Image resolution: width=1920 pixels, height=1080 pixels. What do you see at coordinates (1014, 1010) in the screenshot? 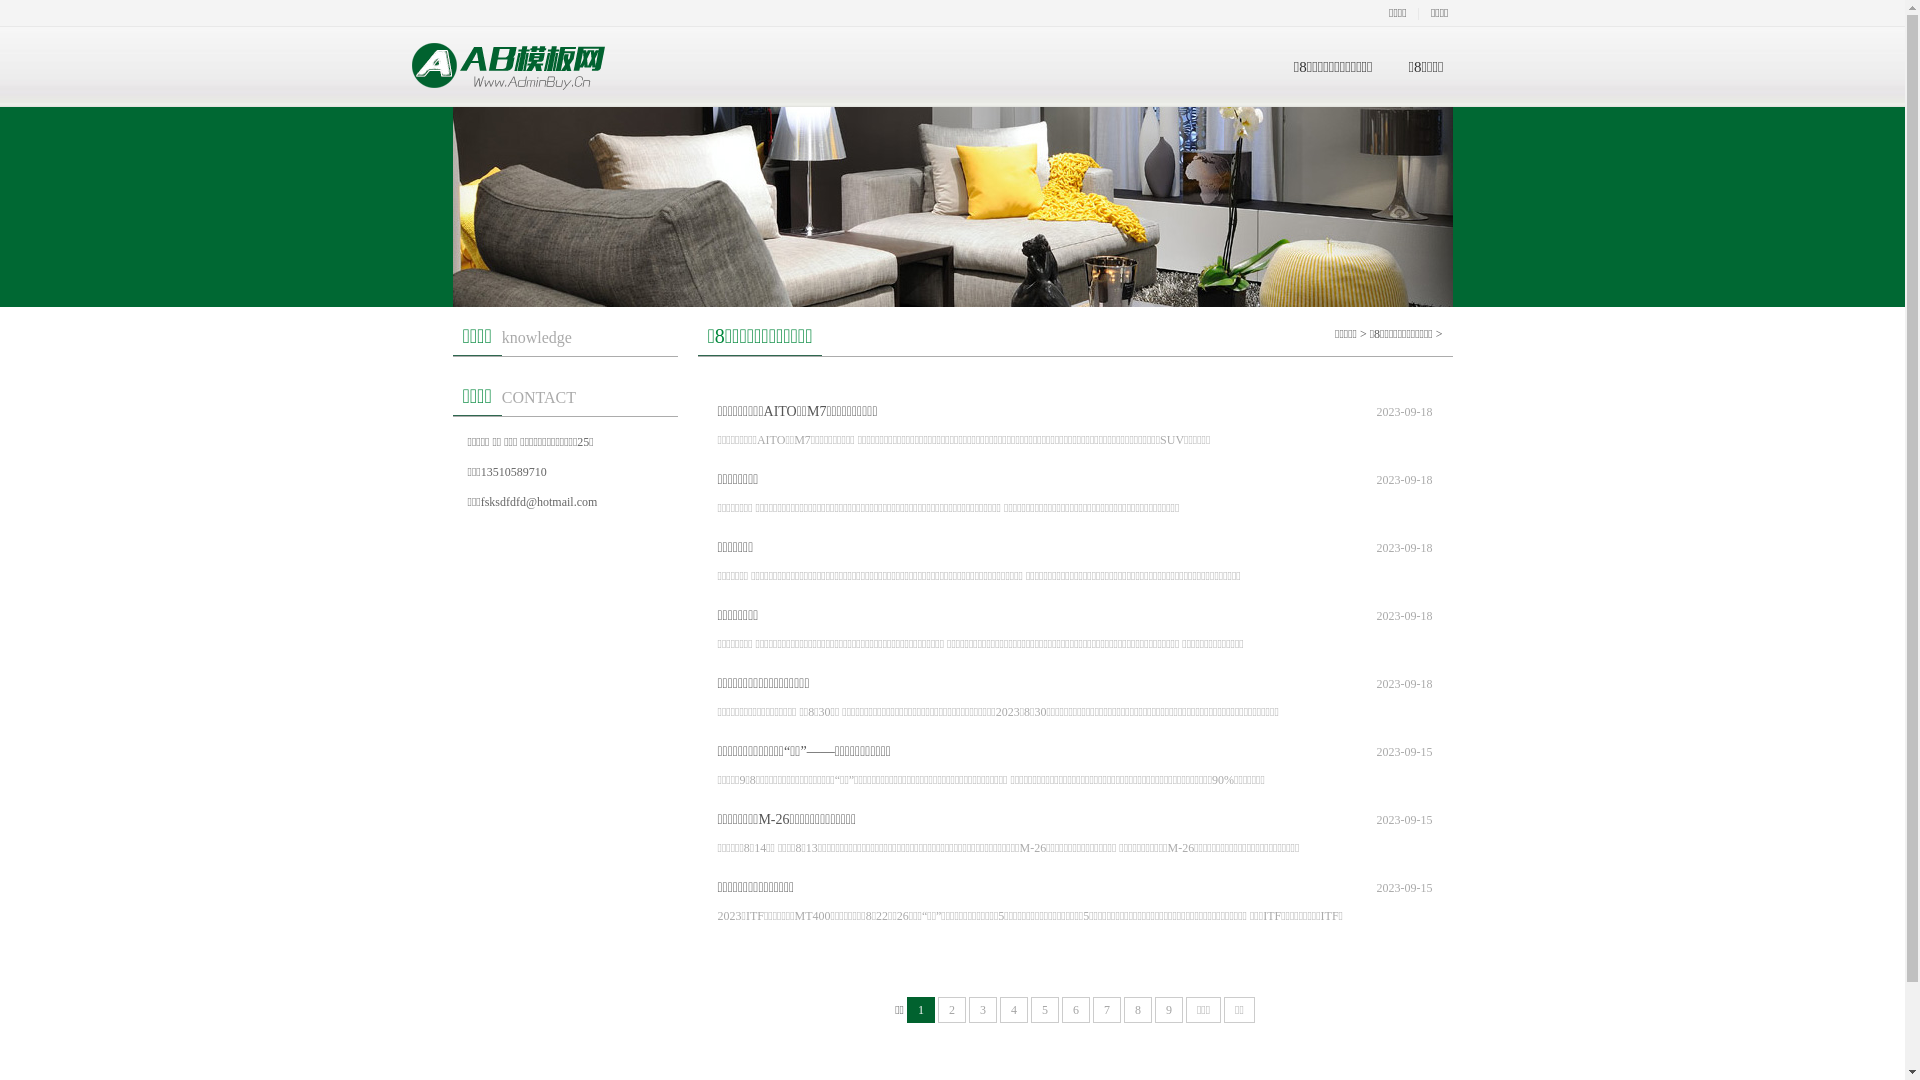
I see `4` at bounding box center [1014, 1010].